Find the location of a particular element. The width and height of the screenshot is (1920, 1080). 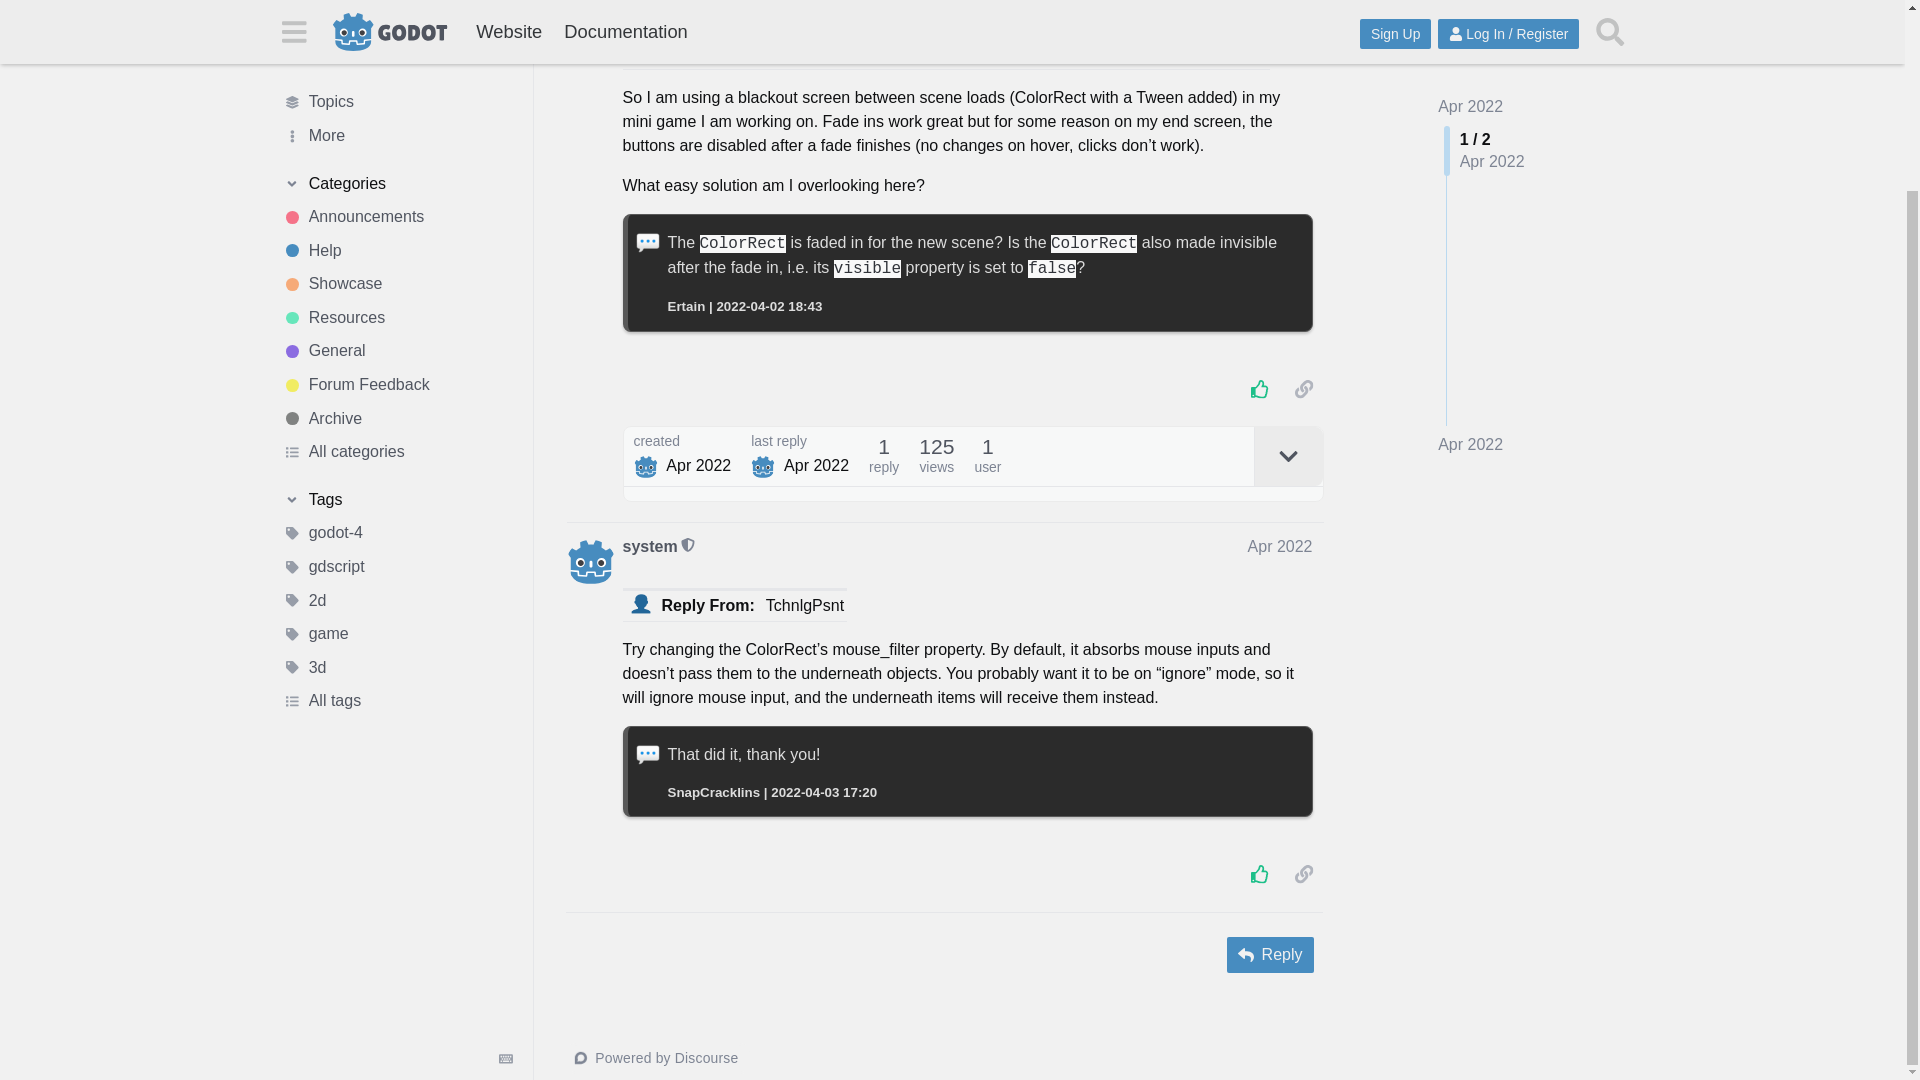

Announcements is located at coordinates (397, 8).